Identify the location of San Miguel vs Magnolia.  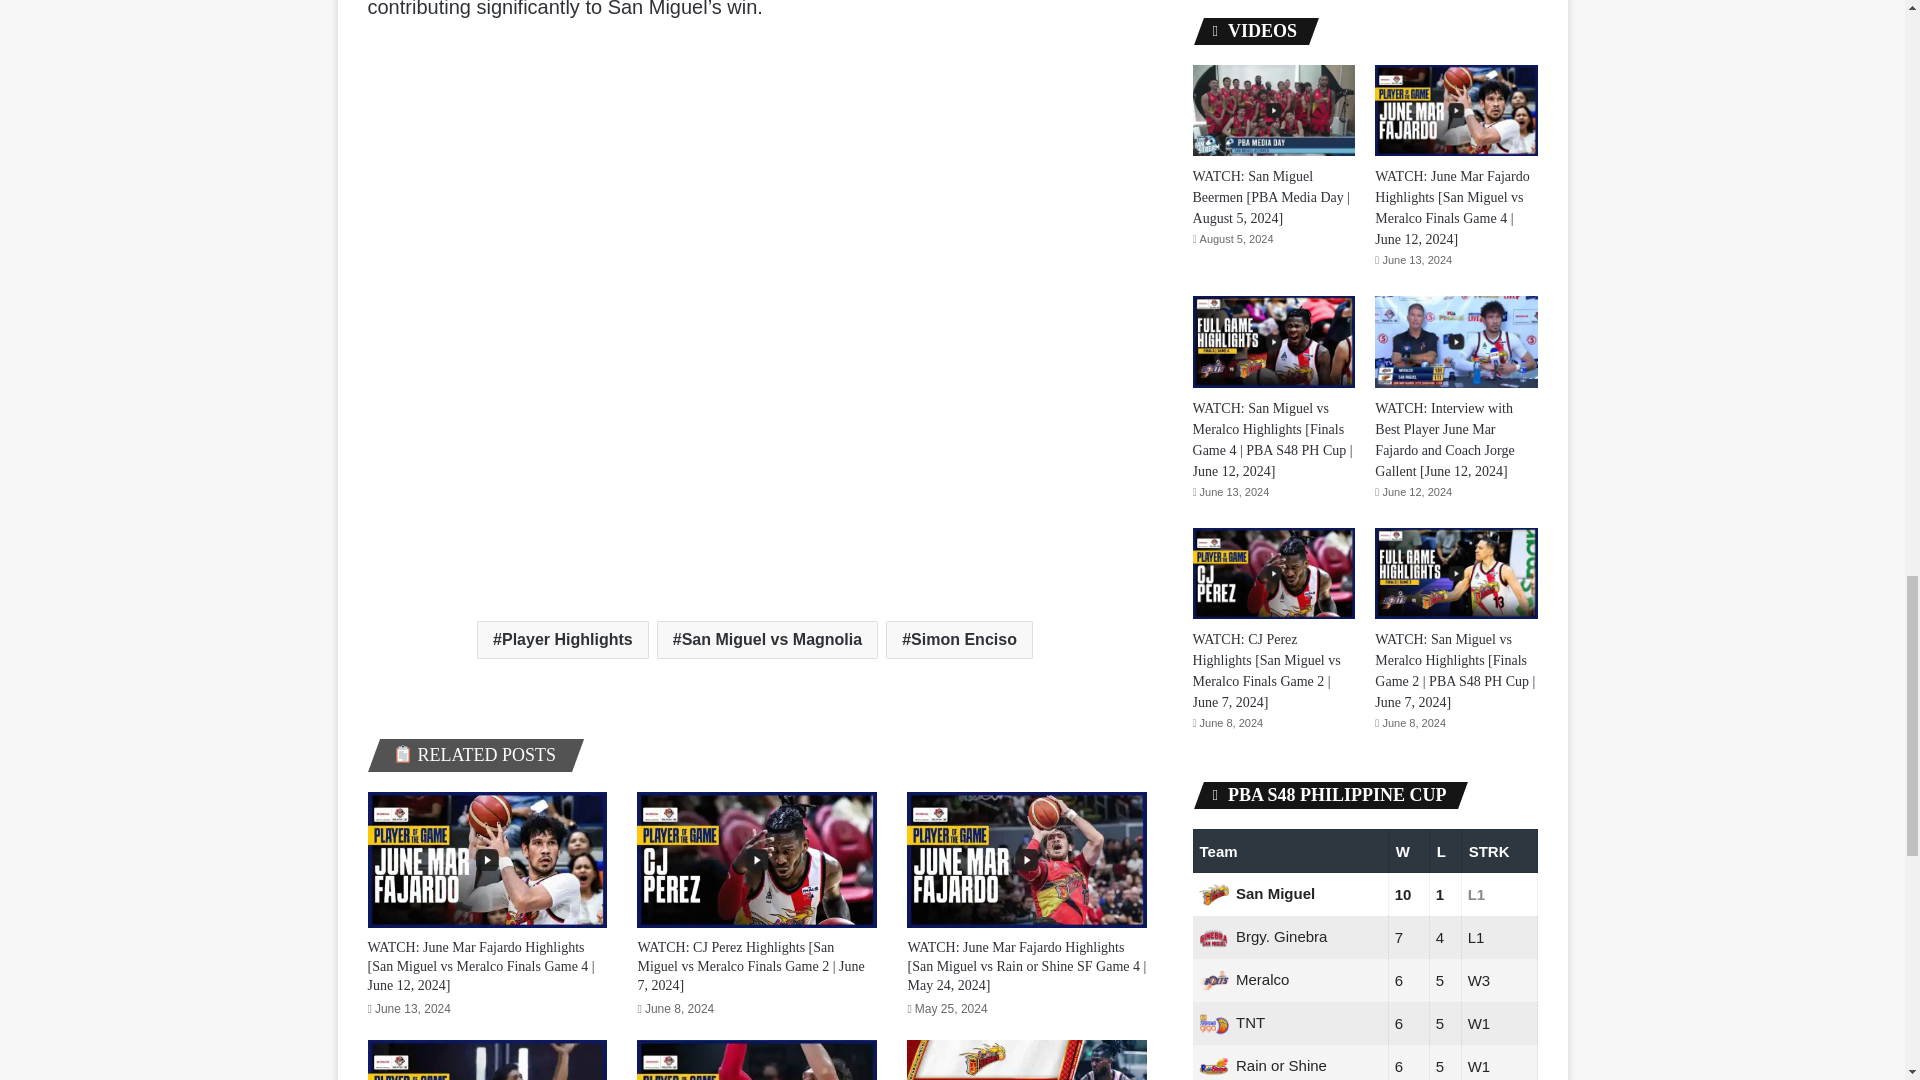
(766, 640).